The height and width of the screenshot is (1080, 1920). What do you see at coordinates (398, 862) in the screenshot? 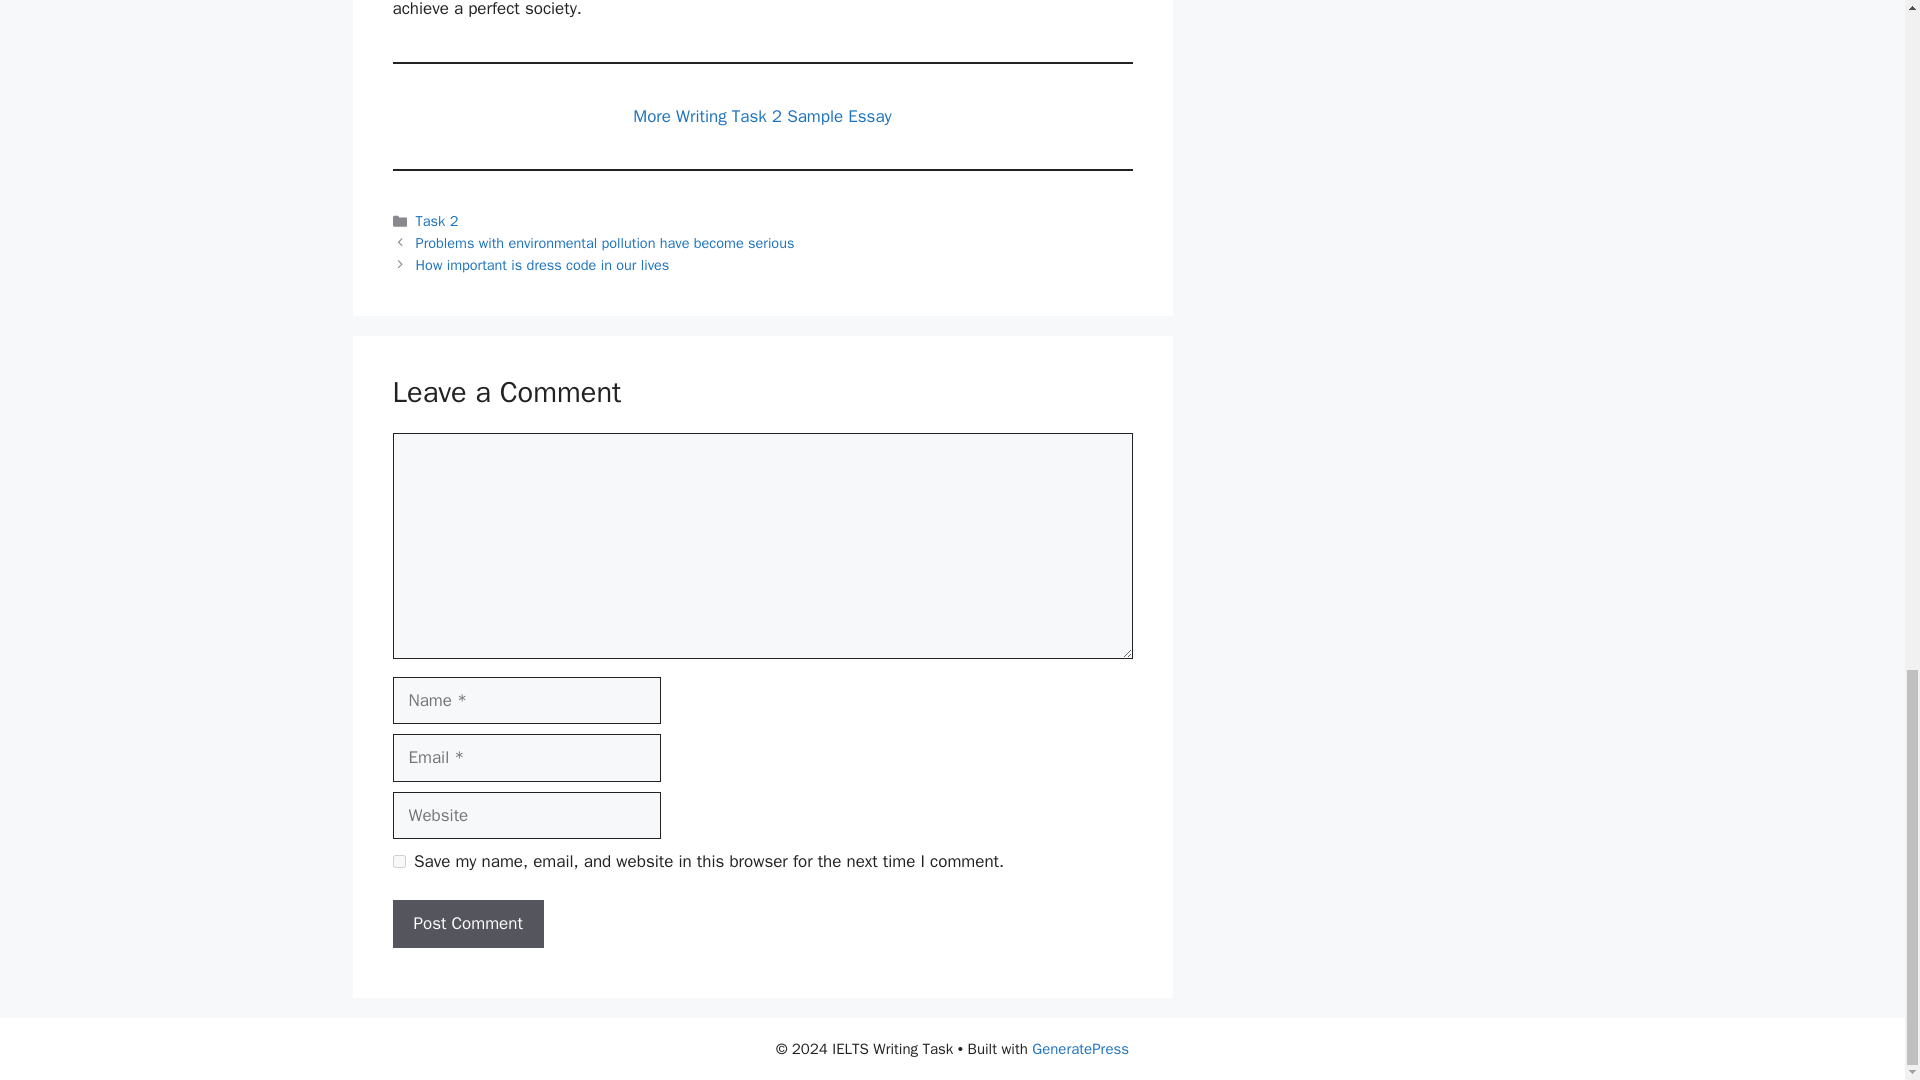
I see `yes` at bounding box center [398, 862].